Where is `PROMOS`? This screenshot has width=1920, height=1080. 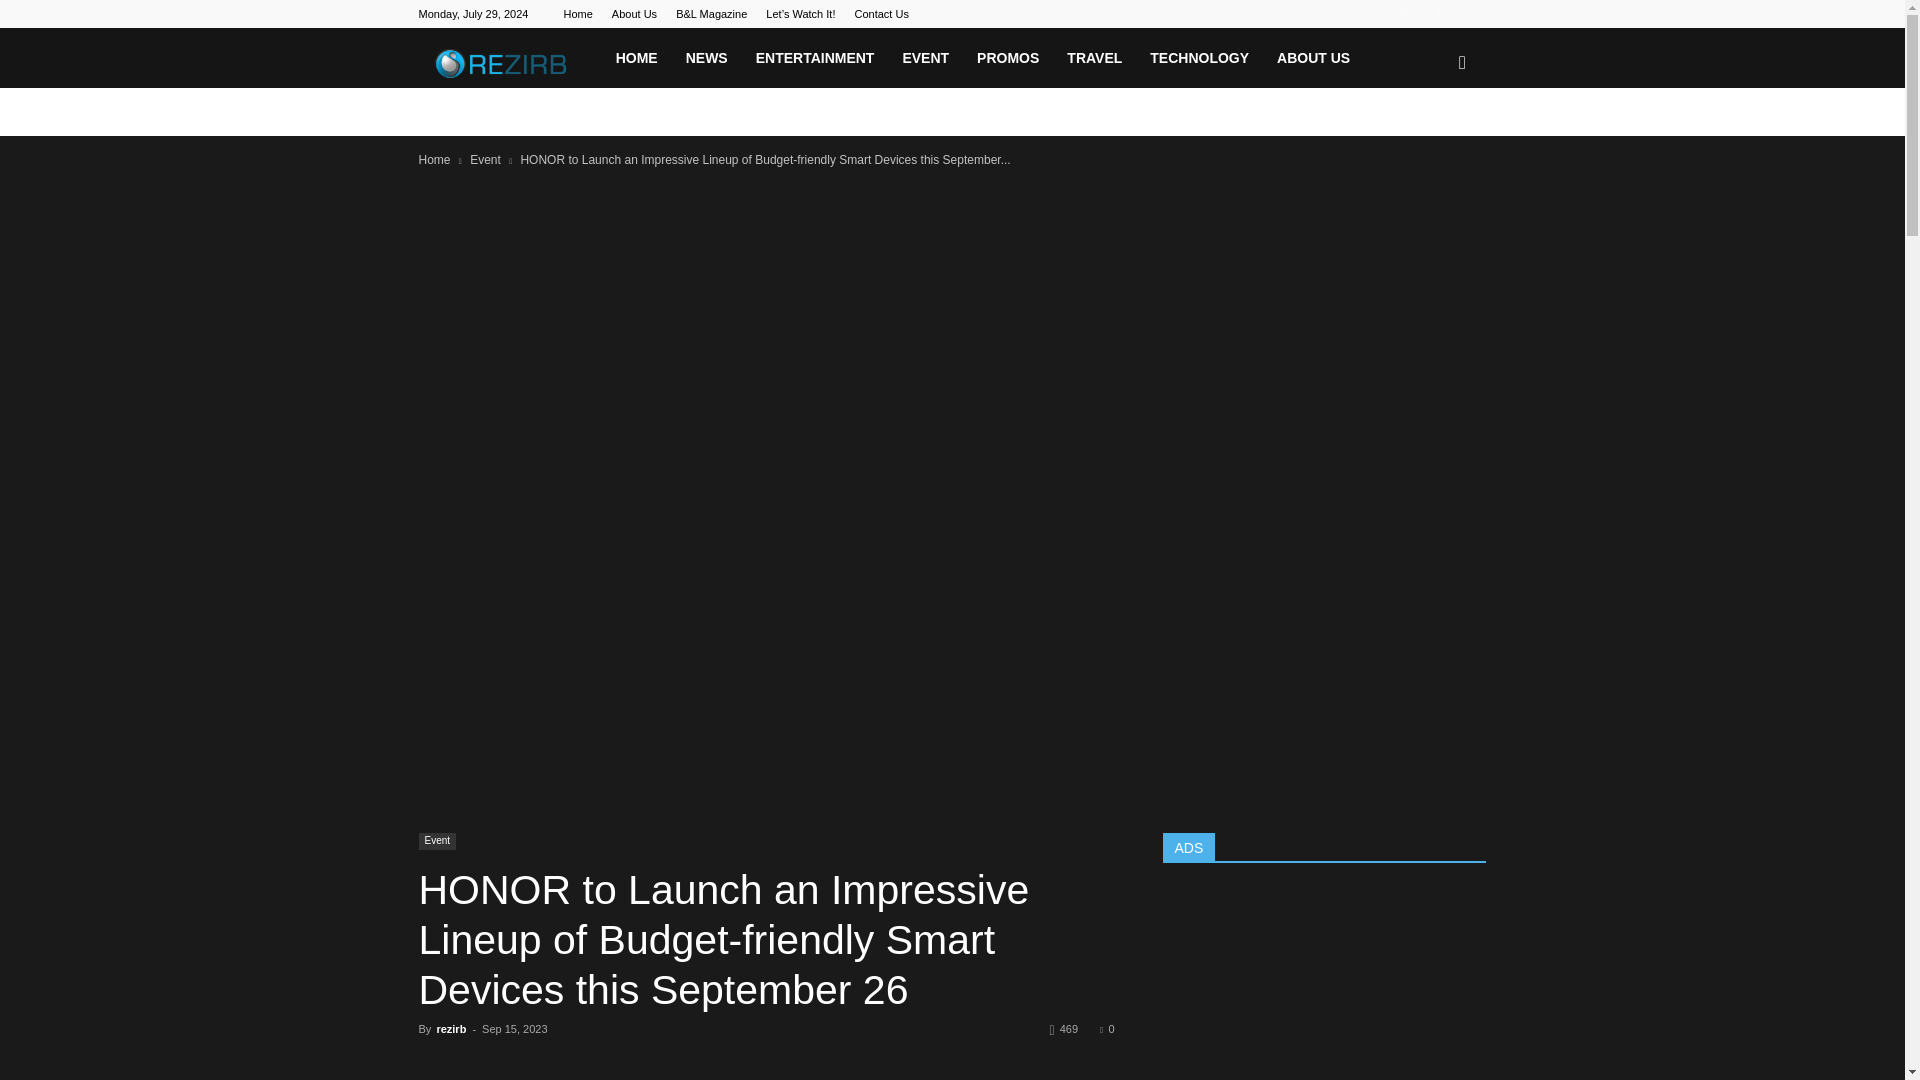
PROMOS is located at coordinates (1008, 58).